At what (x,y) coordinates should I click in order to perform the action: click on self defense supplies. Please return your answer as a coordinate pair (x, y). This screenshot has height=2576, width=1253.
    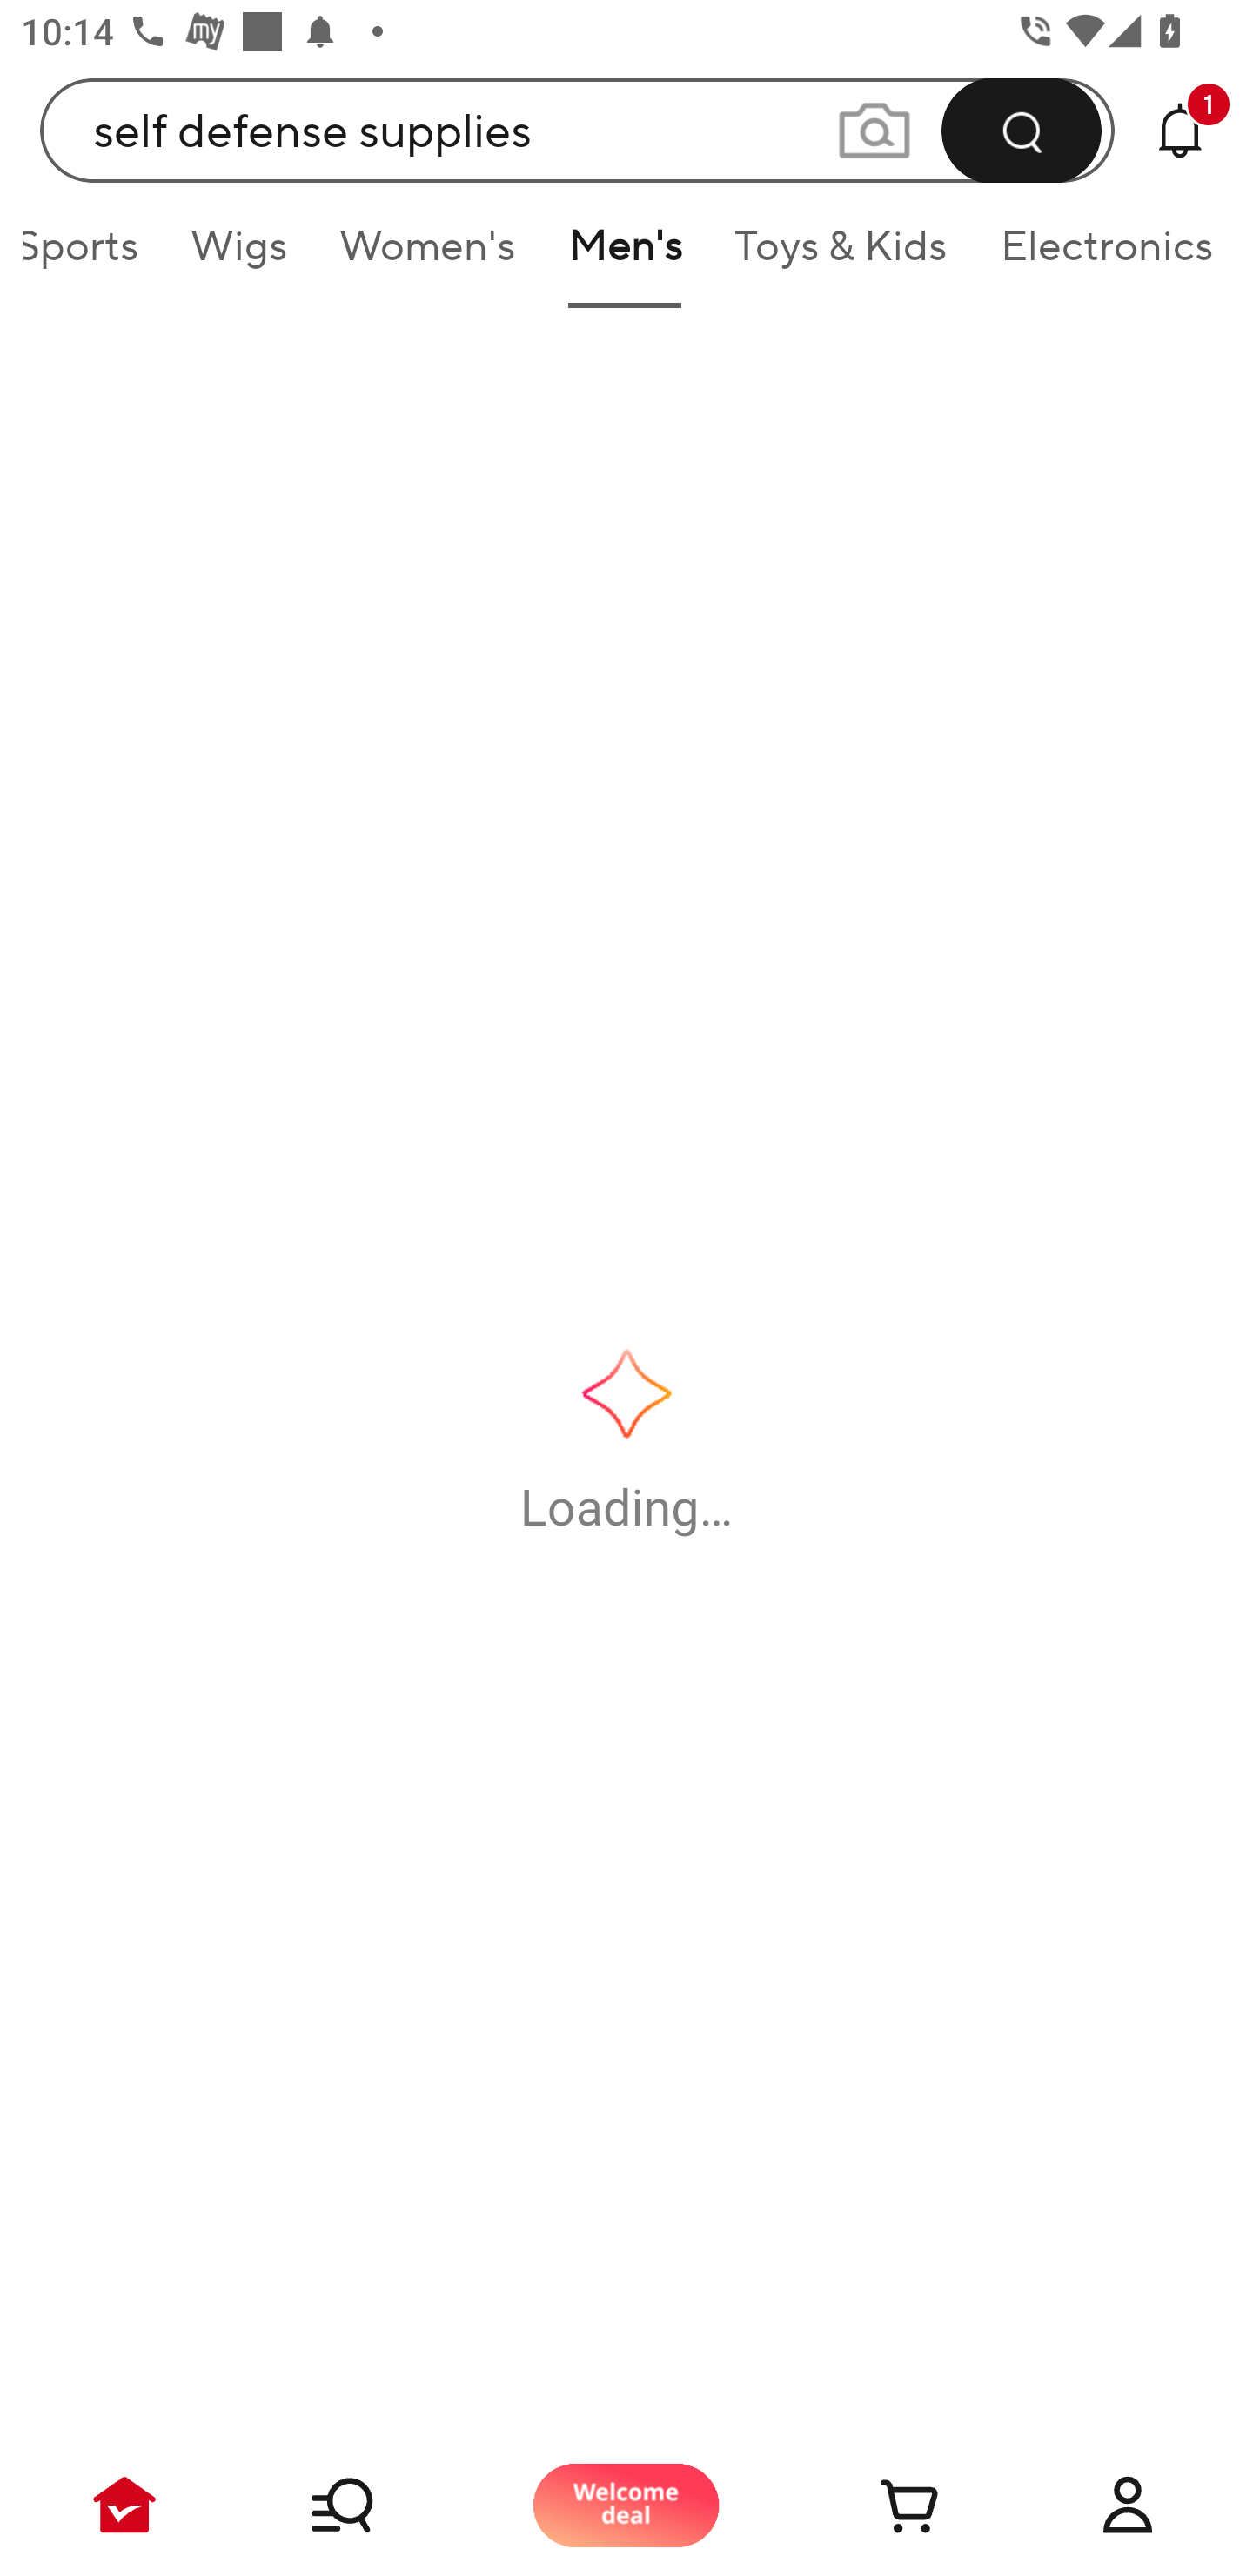
    Looking at the image, I should click on (578, 130).